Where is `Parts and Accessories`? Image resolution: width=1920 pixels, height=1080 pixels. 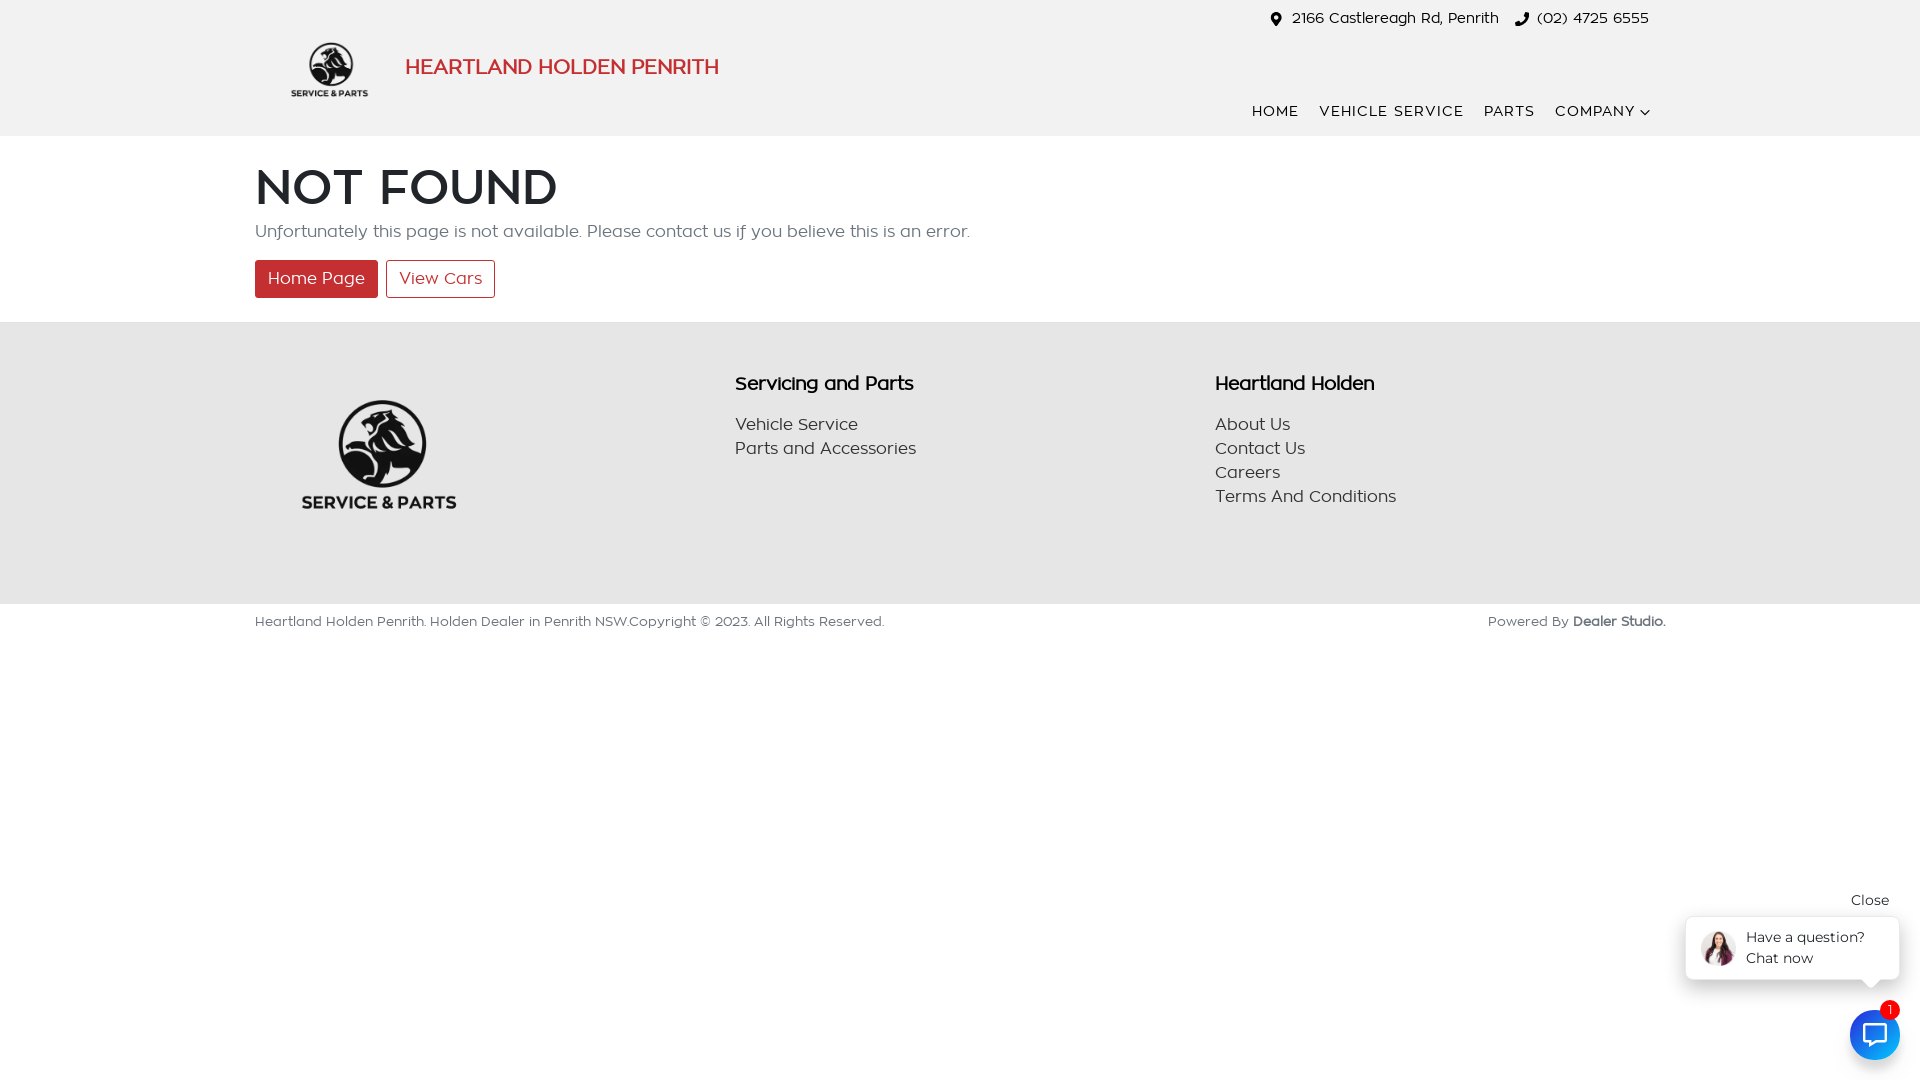
Parts and Accessories is located at coordinates (826, 449).